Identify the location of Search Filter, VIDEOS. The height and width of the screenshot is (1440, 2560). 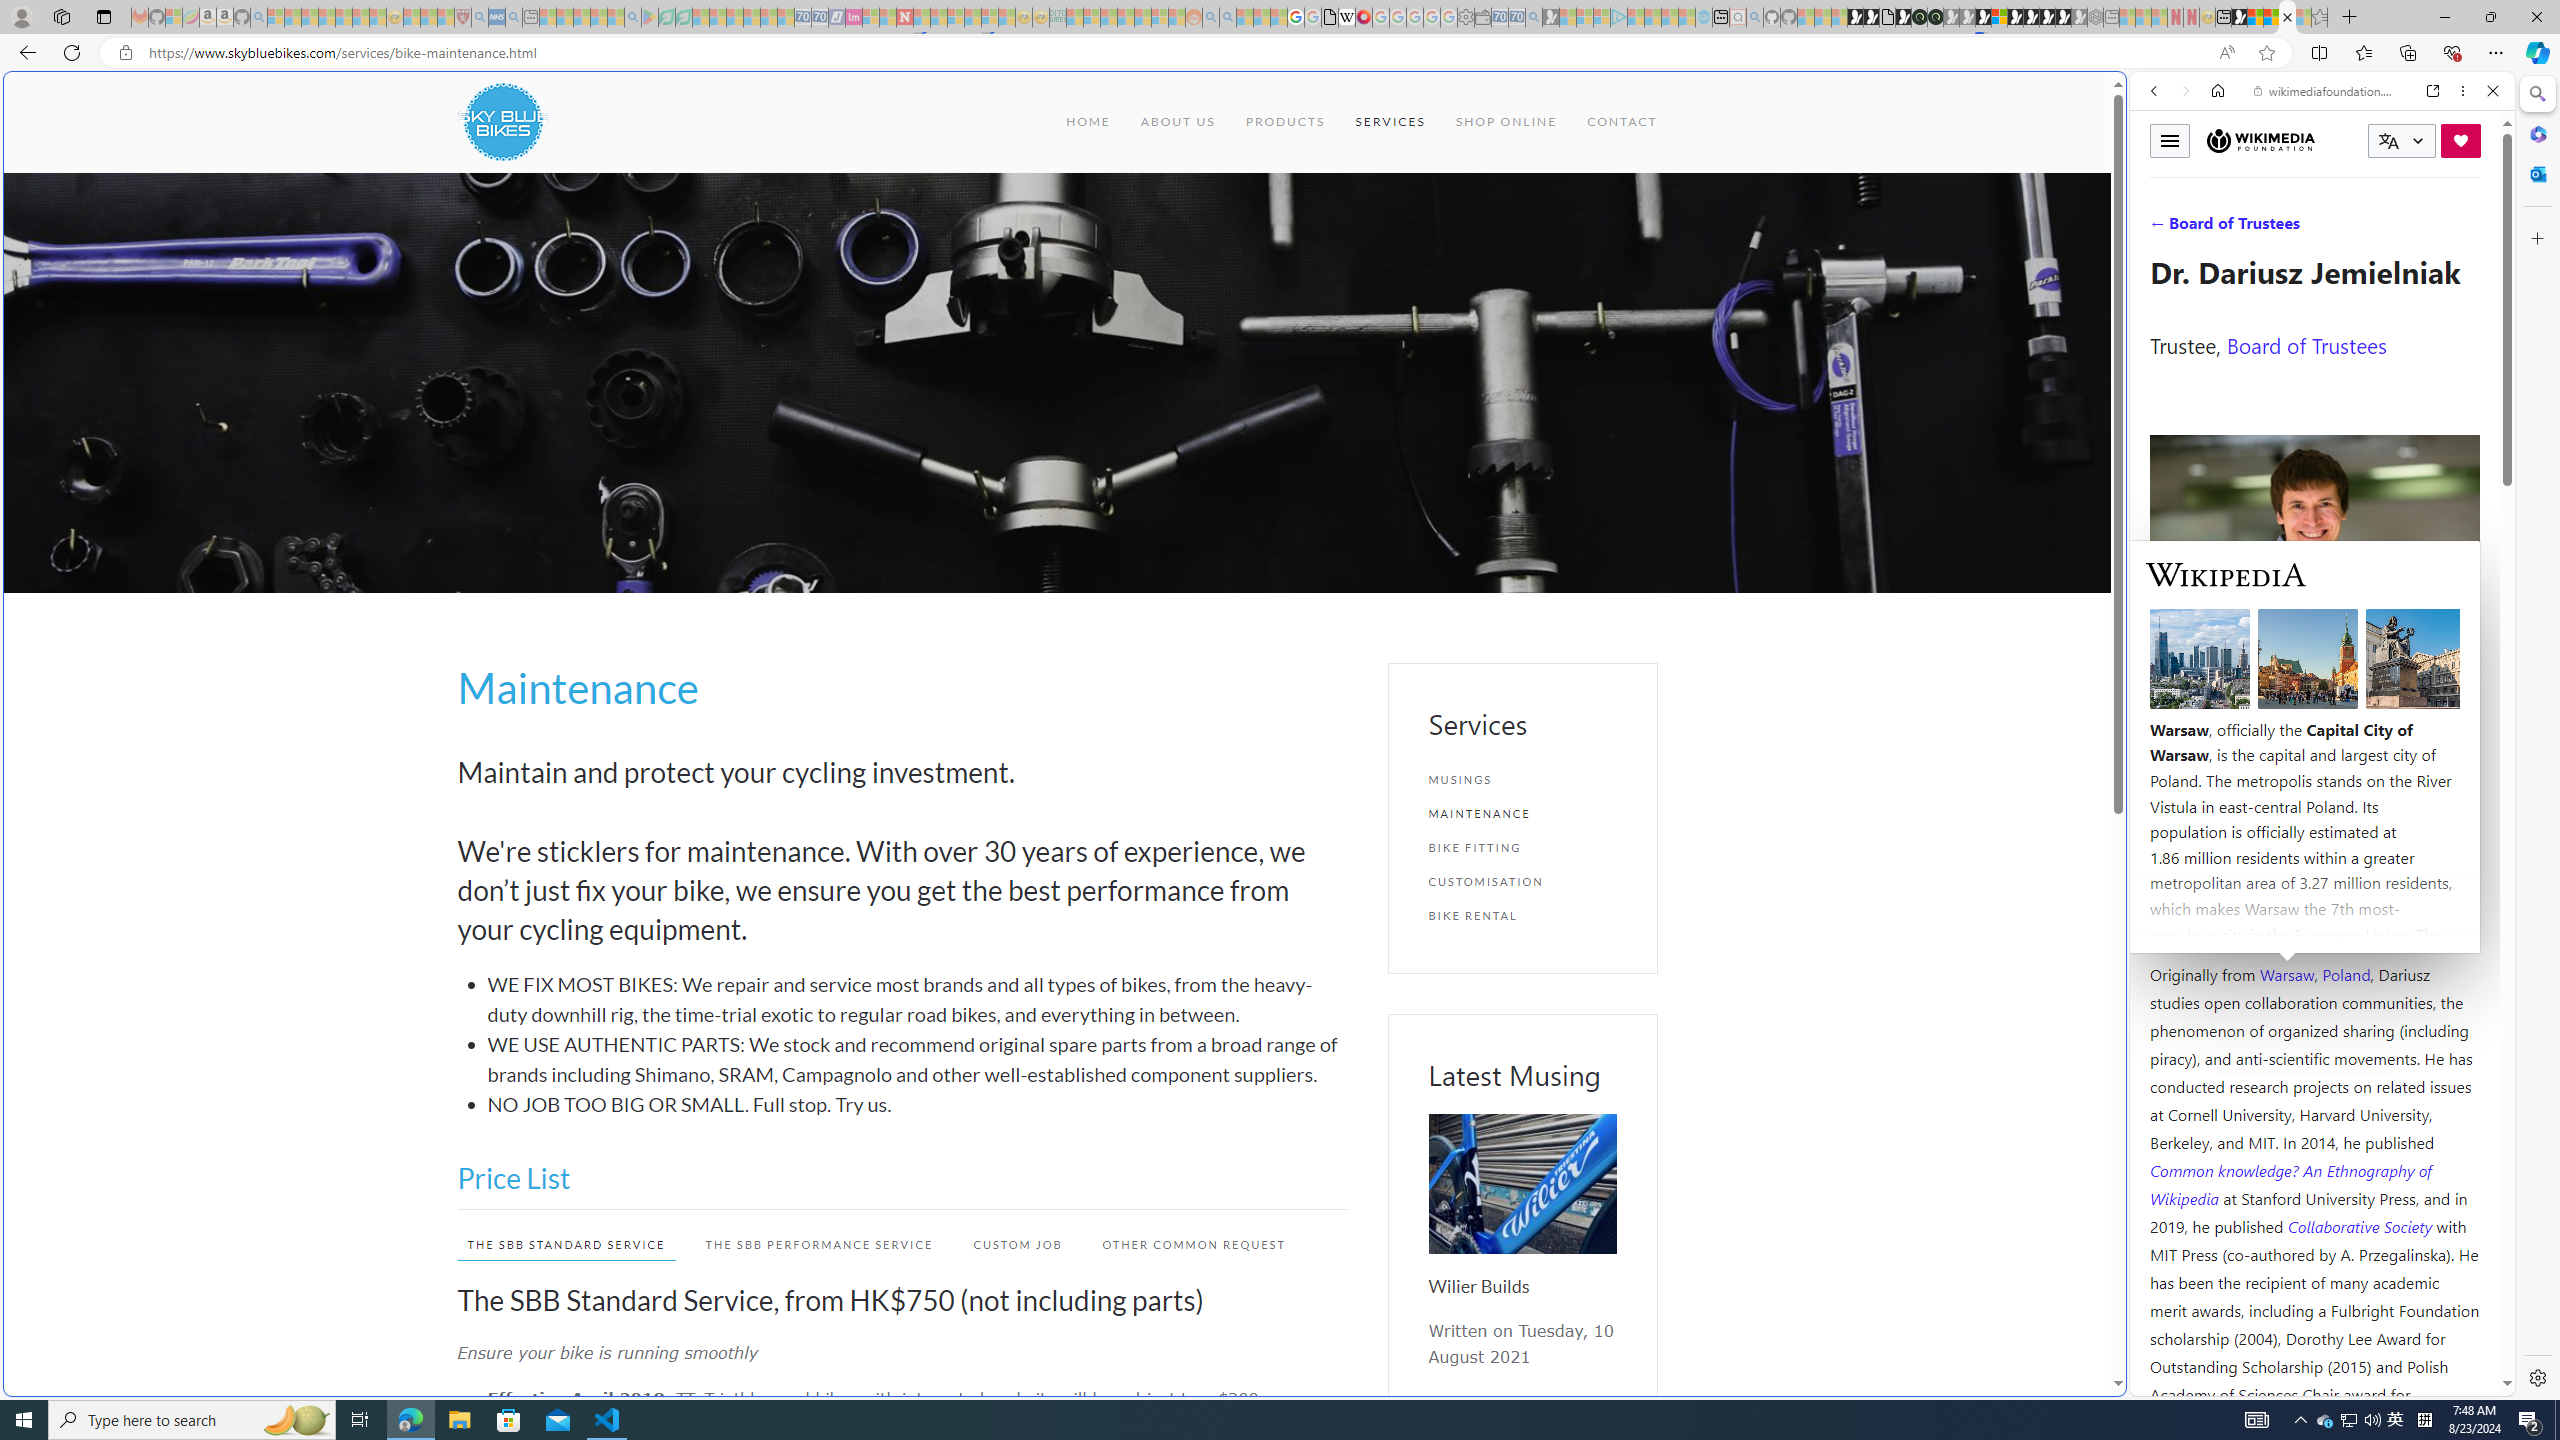
(2287, 228).